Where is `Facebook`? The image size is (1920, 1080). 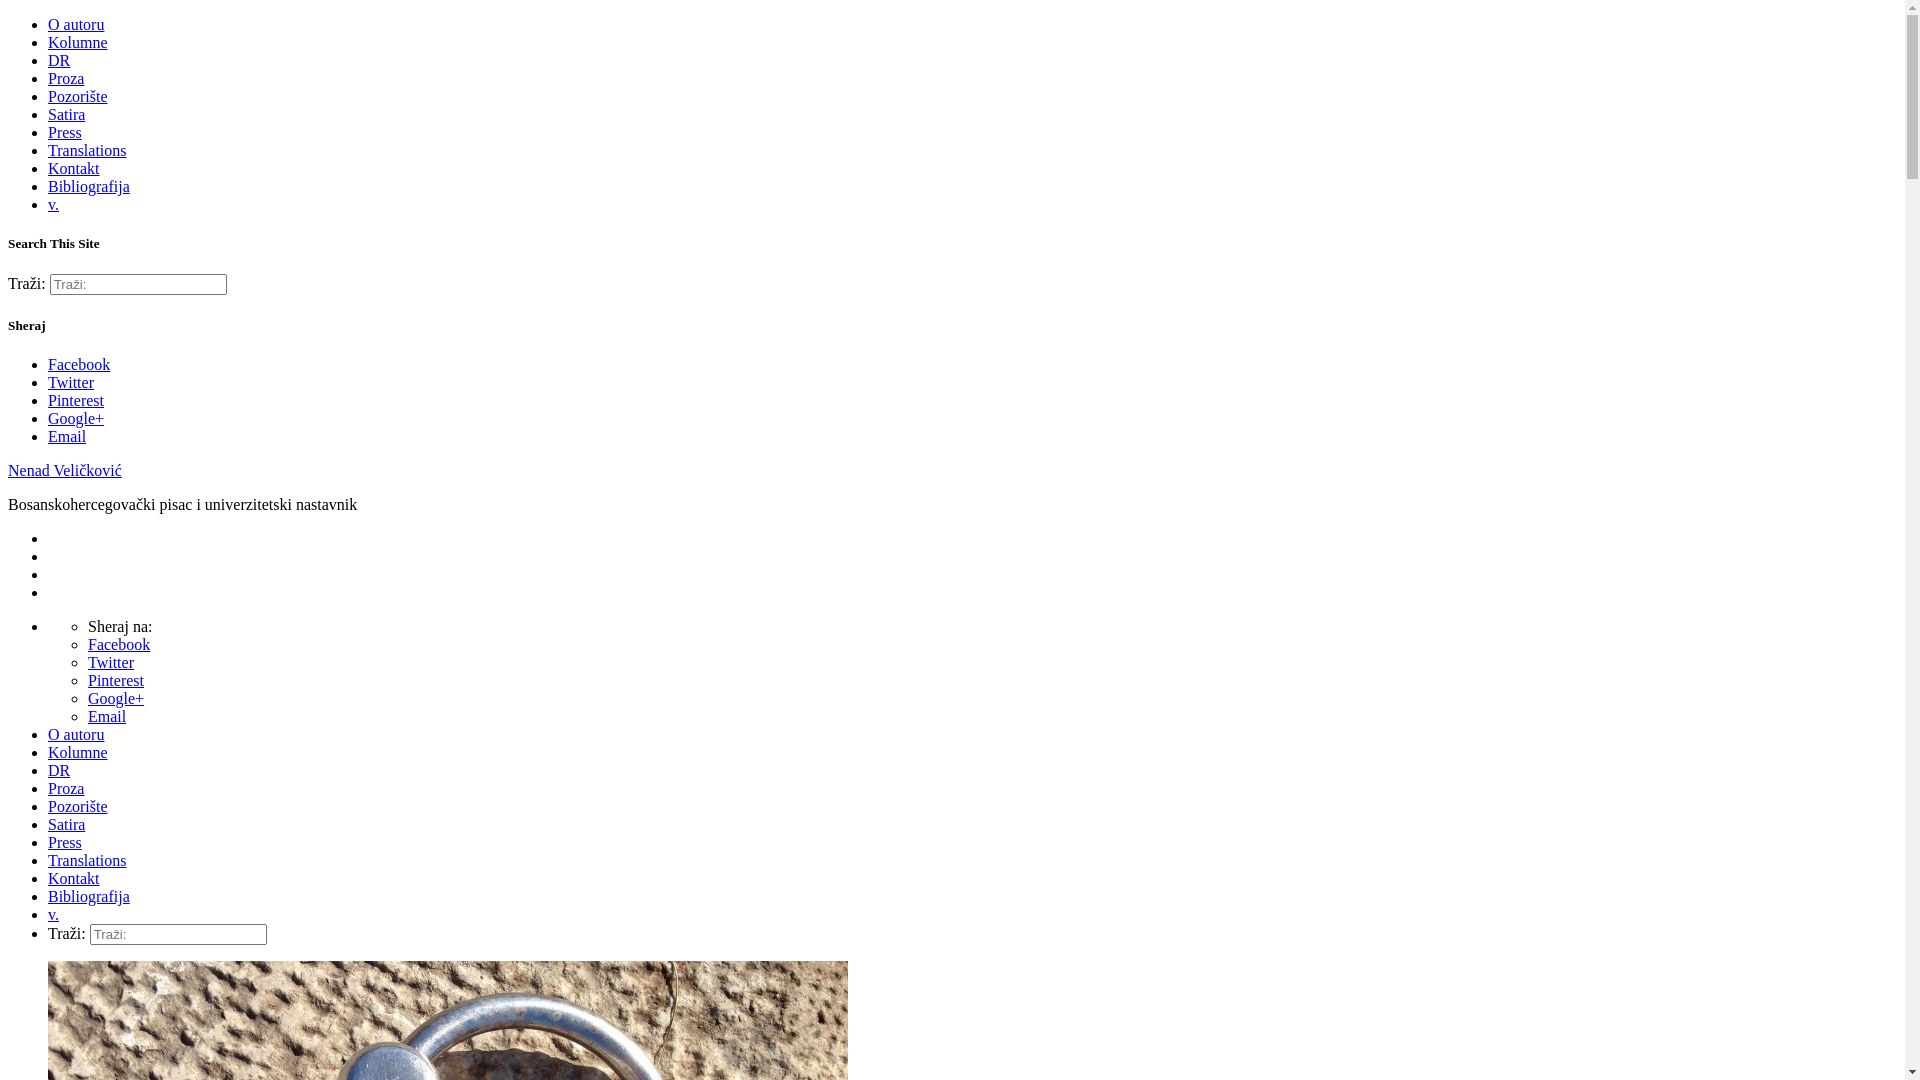
Facebook is located at coordinates (79, 364).